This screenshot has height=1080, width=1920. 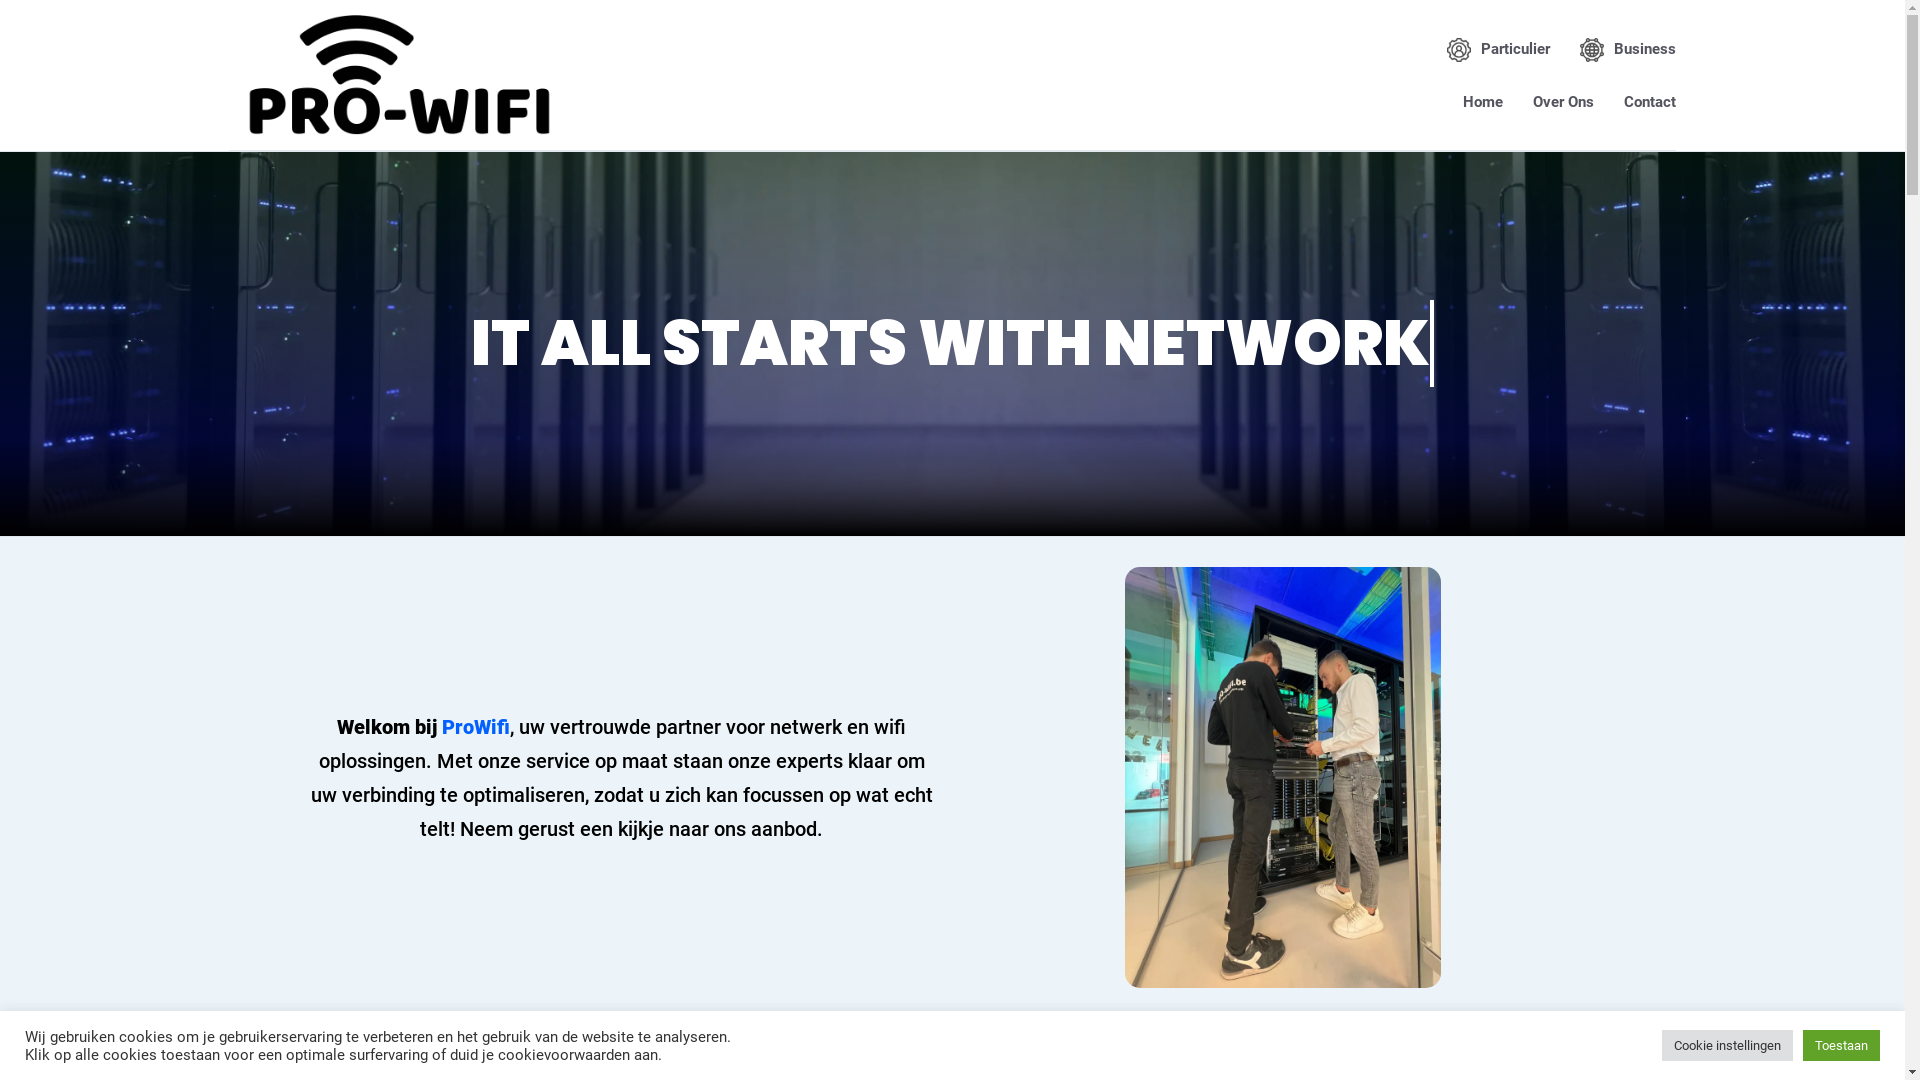 I want to click on Toestaan, so click(x=1842, y=1046).